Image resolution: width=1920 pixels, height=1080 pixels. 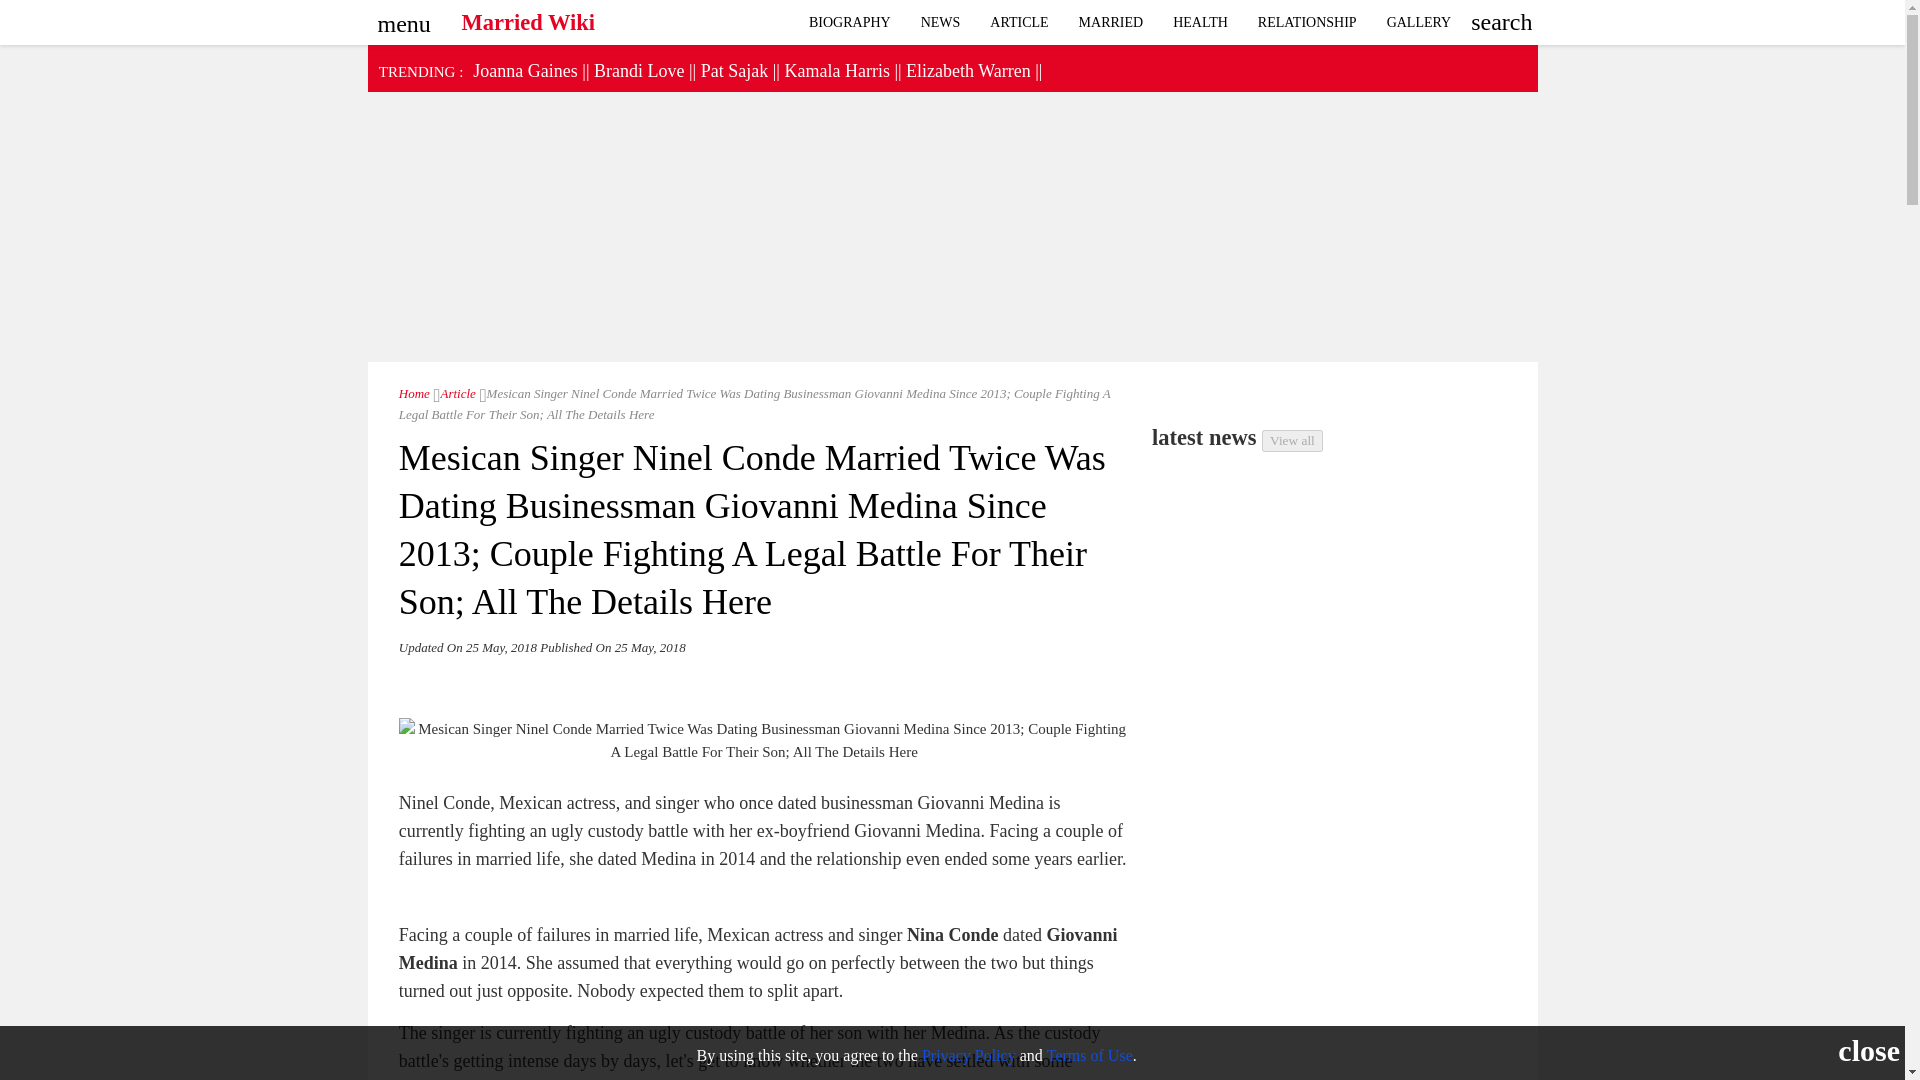 What do you see at coordinates (836, 70) in the screenshot?
I see `Kamala Harris` at bounding box center [836, 70].